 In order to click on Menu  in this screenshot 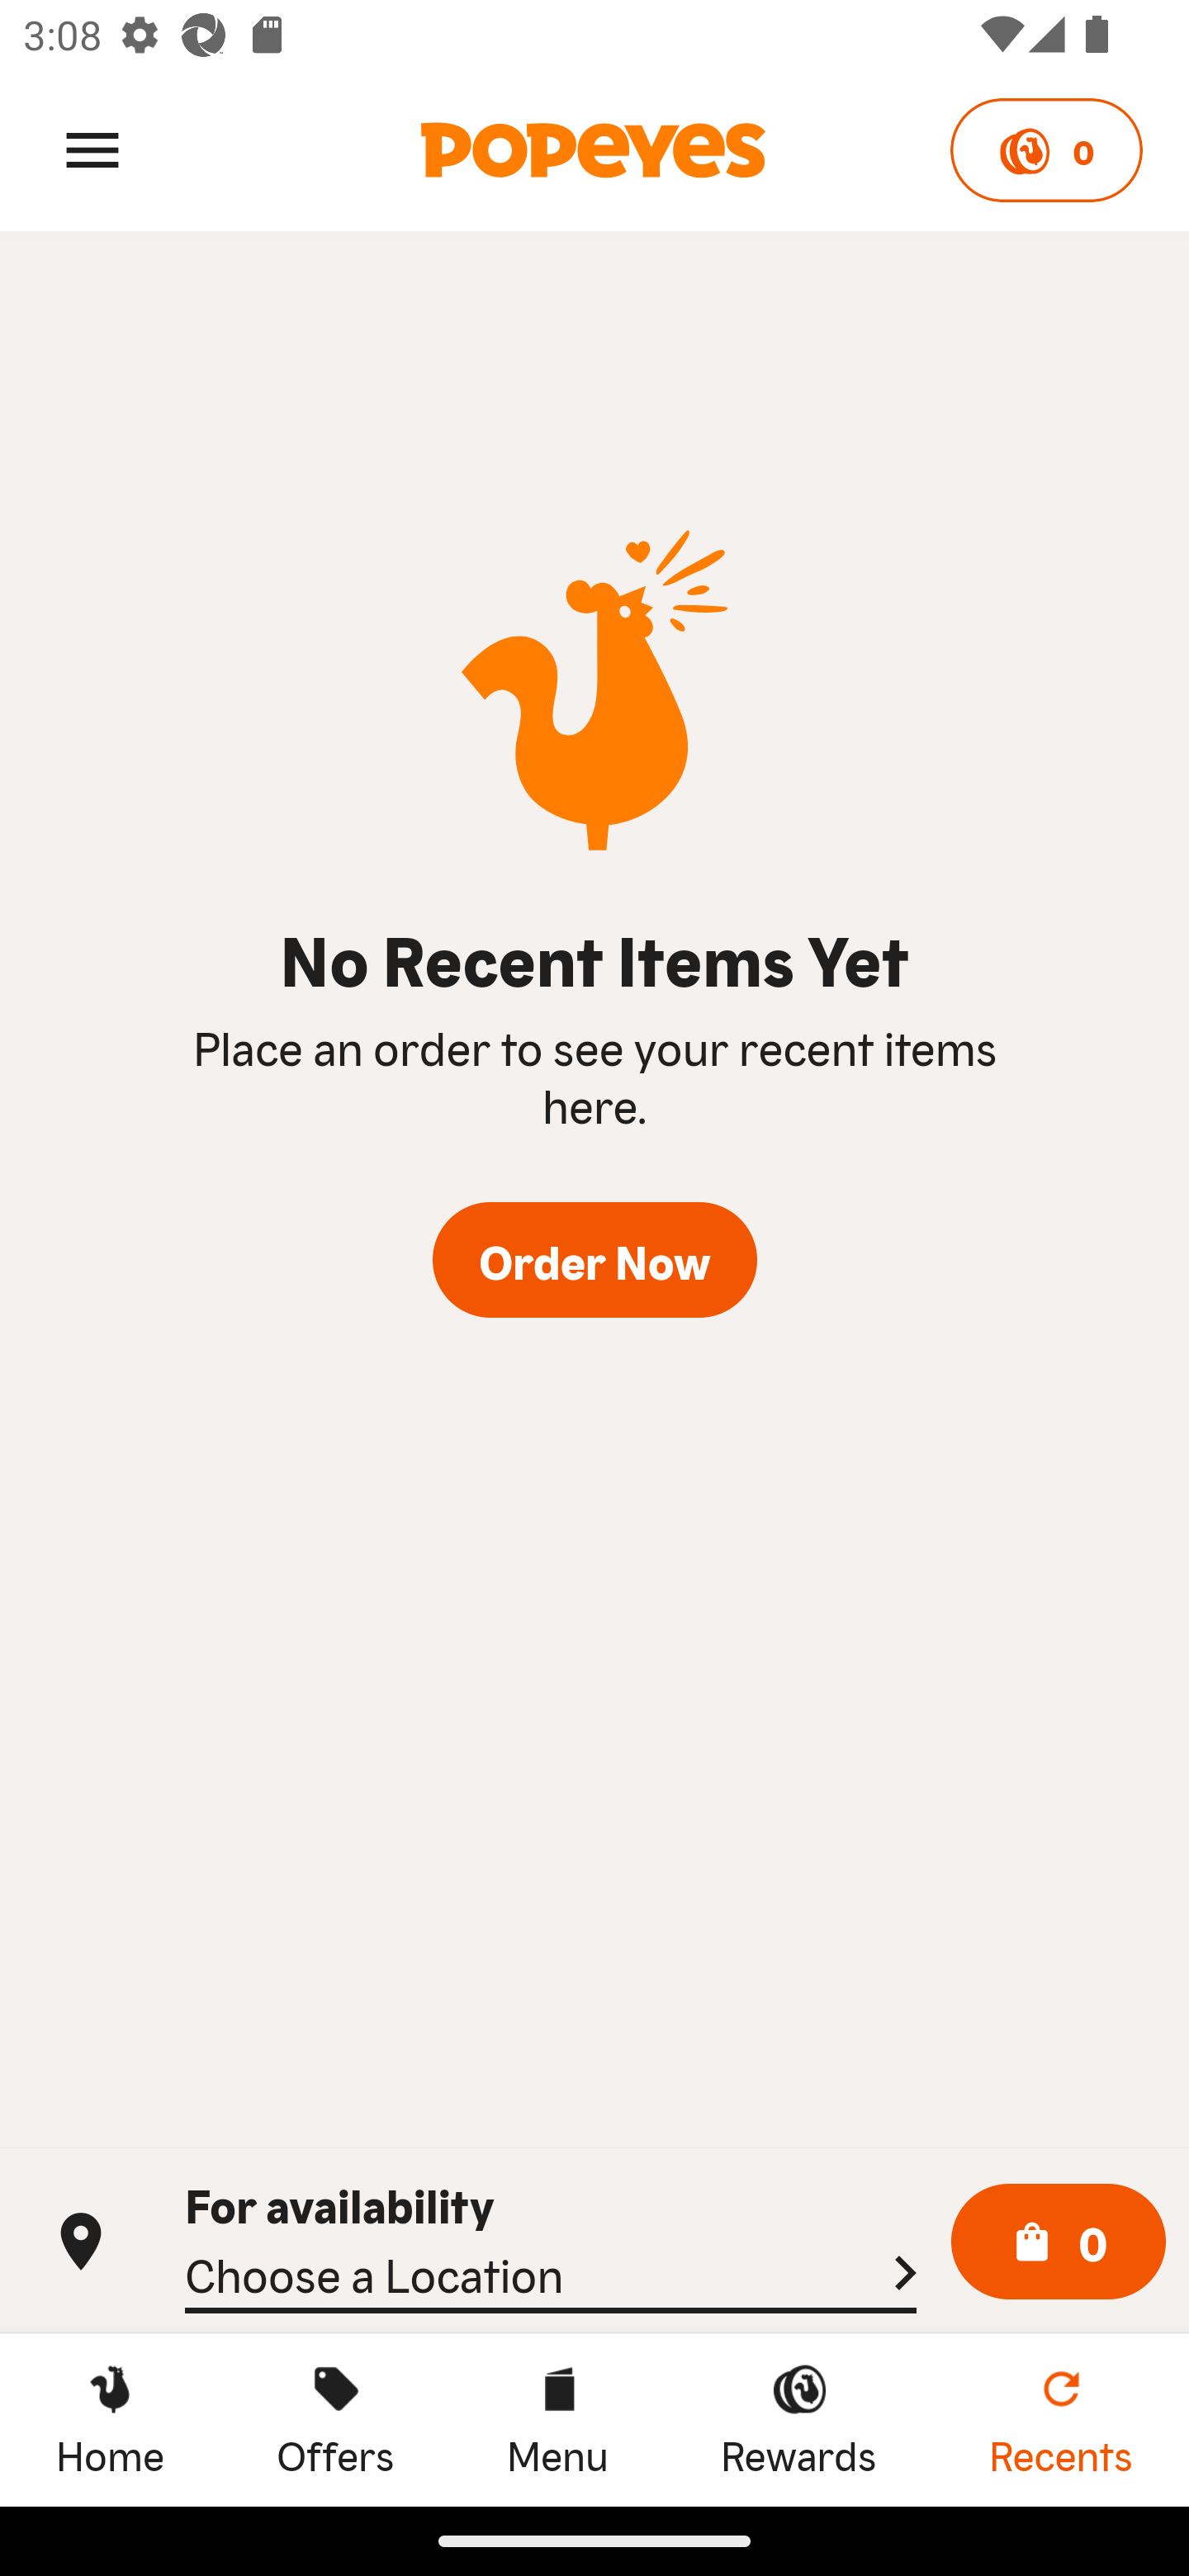, I will do `click(92, 149)`.